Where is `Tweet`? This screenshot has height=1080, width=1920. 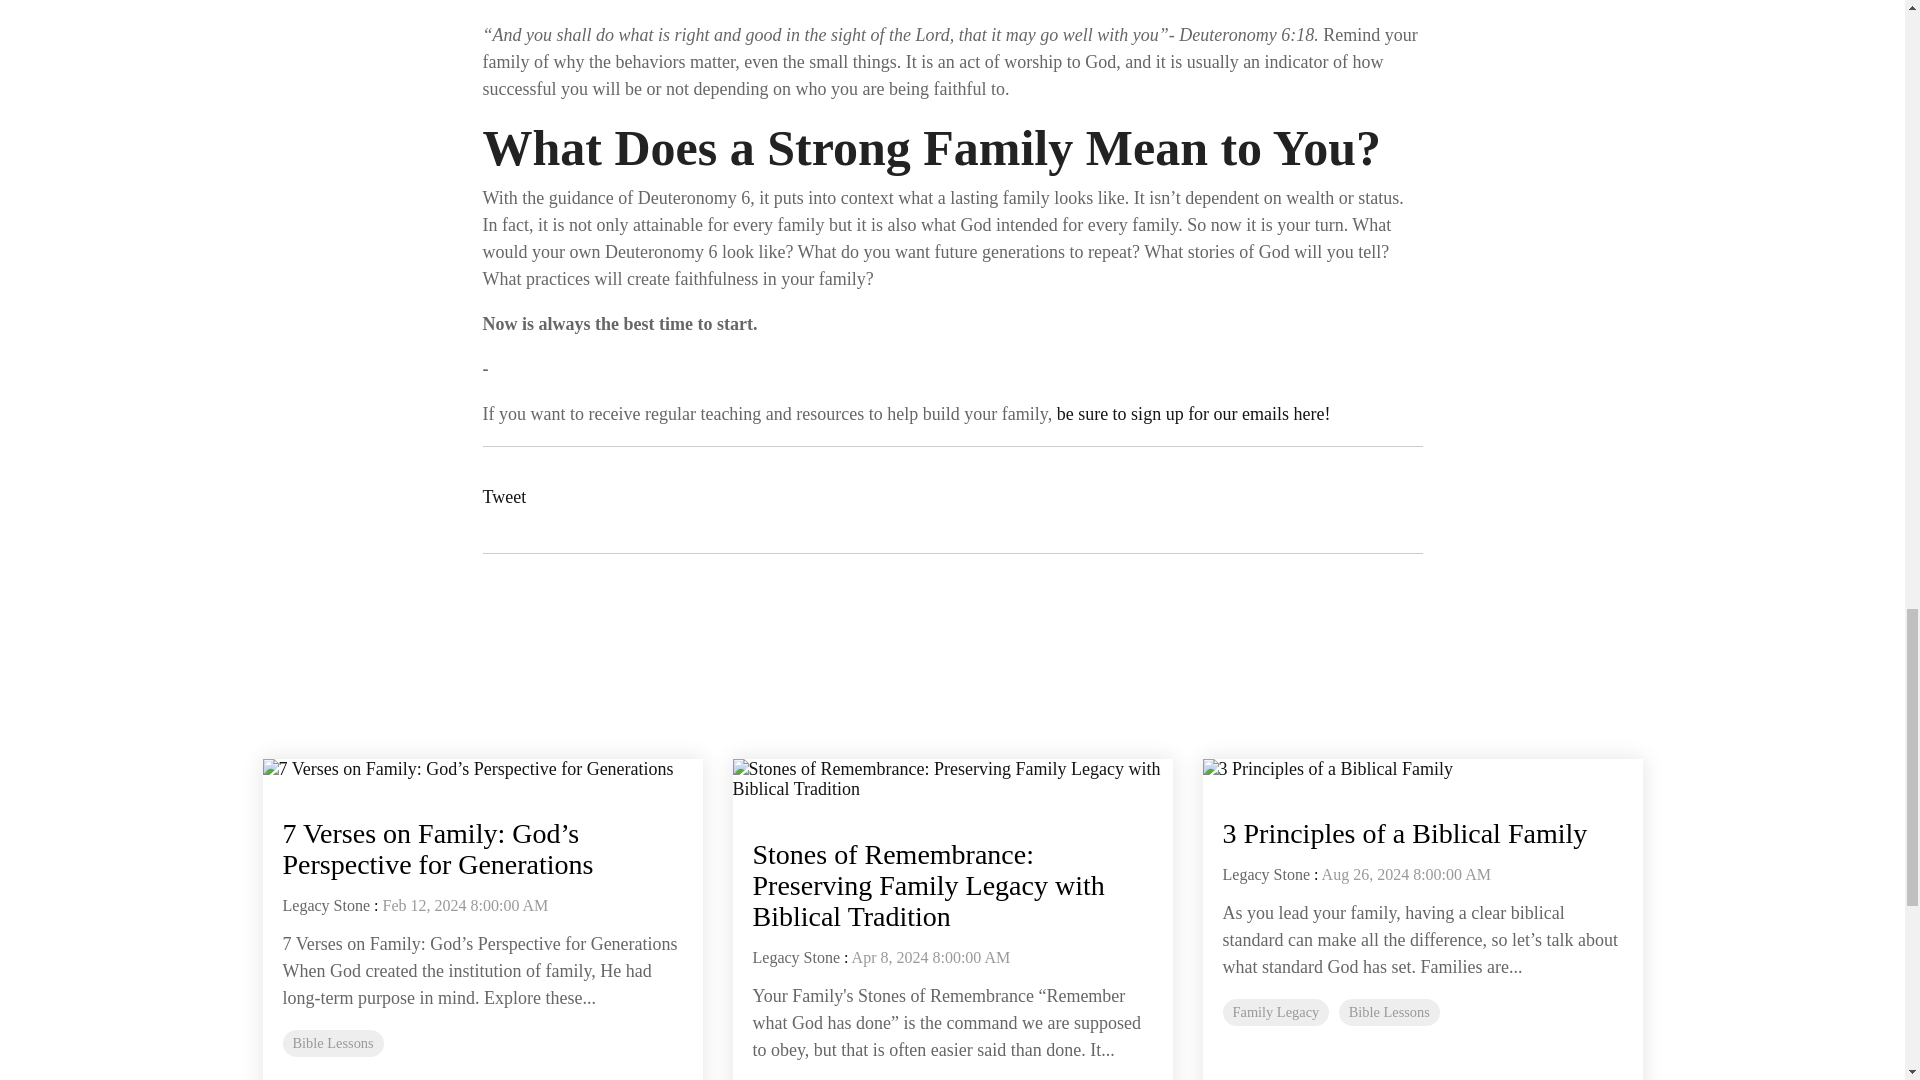 Tweet is located at coordinates (504, 496).